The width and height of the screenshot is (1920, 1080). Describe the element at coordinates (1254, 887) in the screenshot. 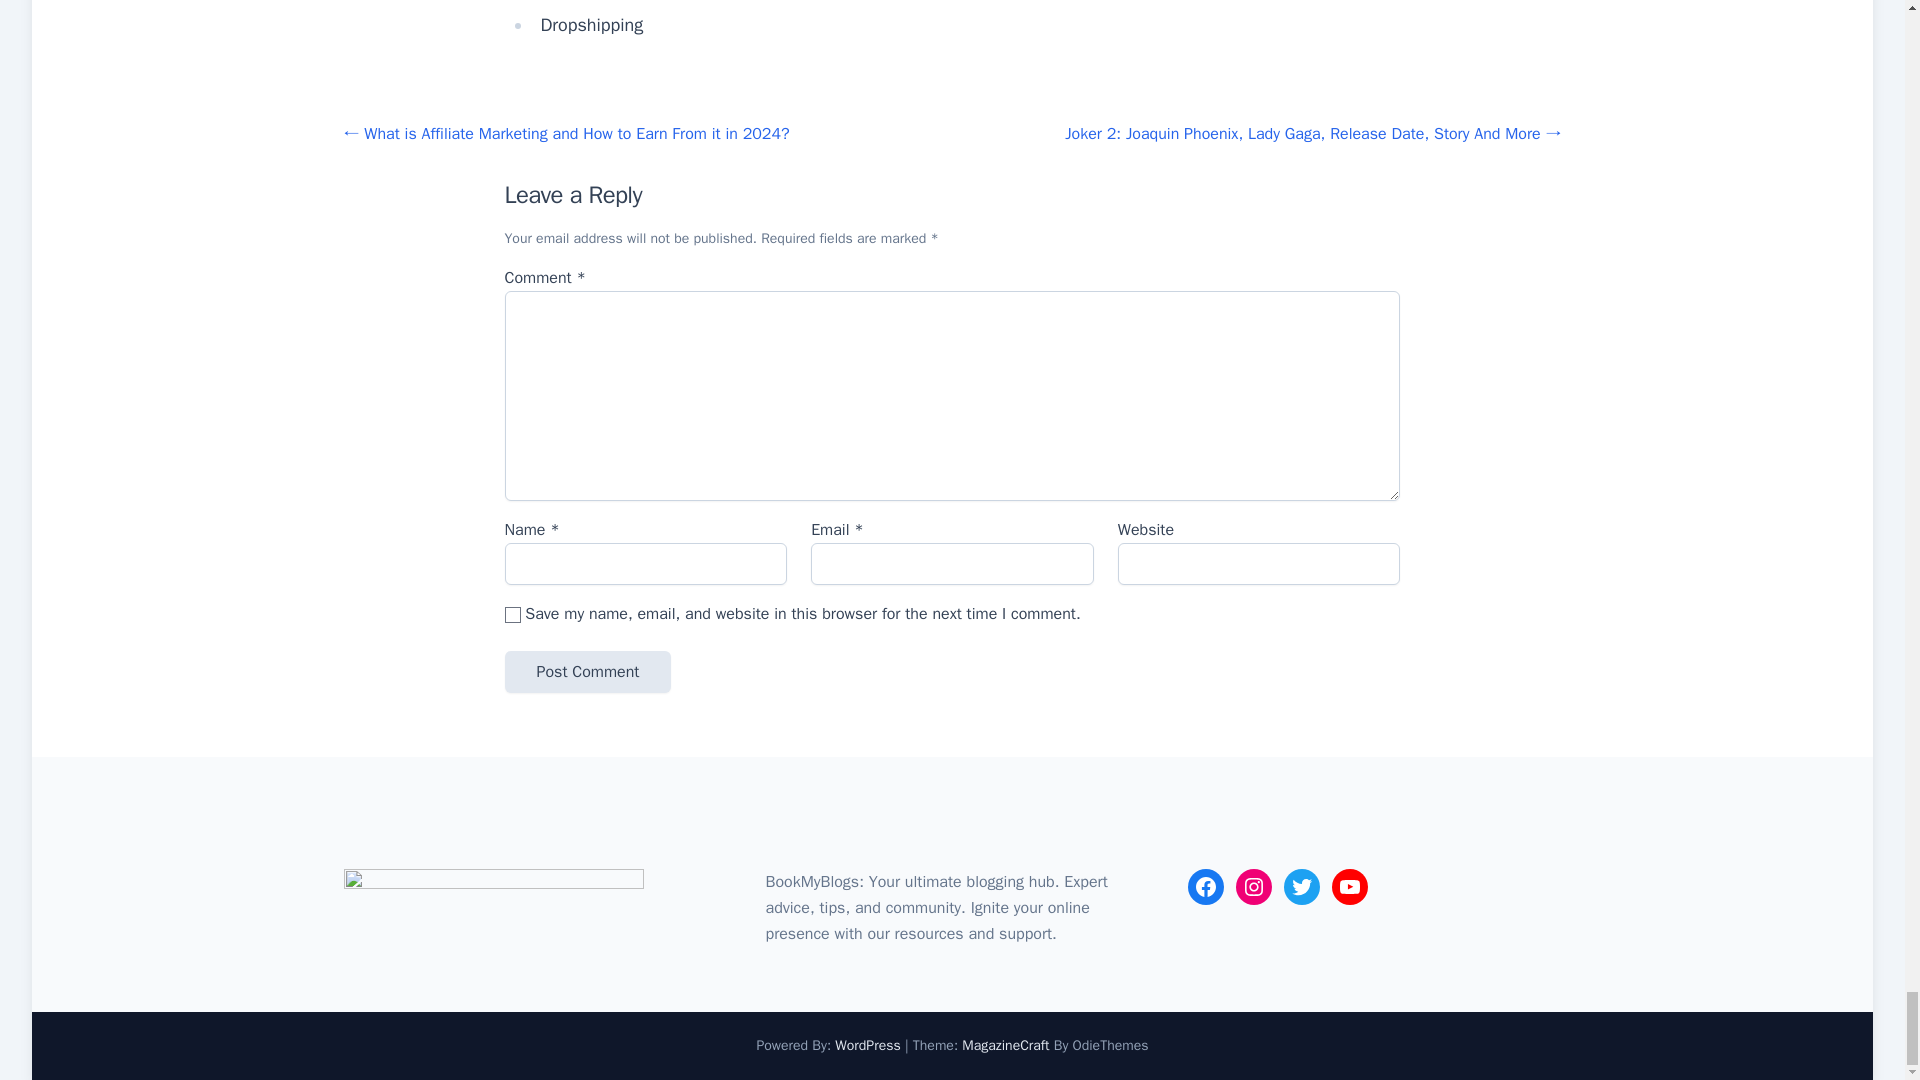

I see `Instagram` at that location.